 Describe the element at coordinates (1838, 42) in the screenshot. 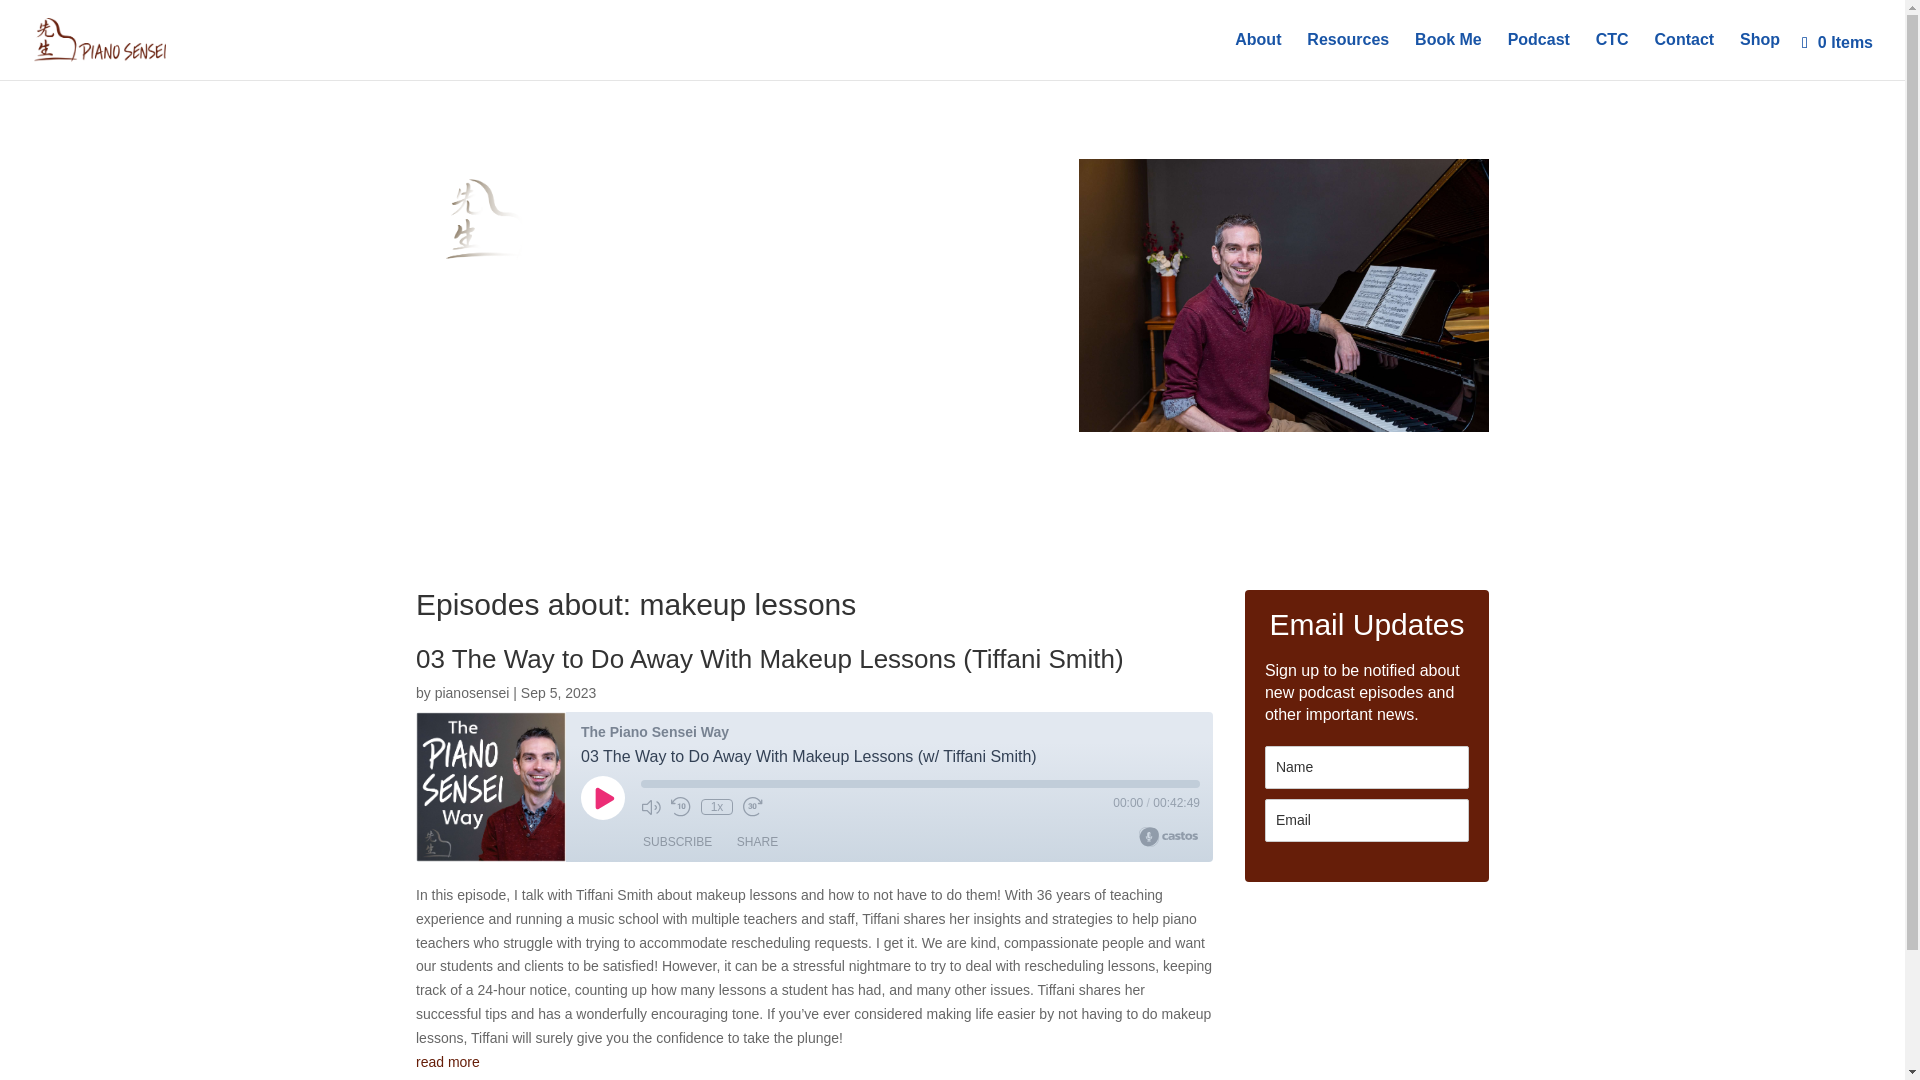

I see `0 Items` at that location.